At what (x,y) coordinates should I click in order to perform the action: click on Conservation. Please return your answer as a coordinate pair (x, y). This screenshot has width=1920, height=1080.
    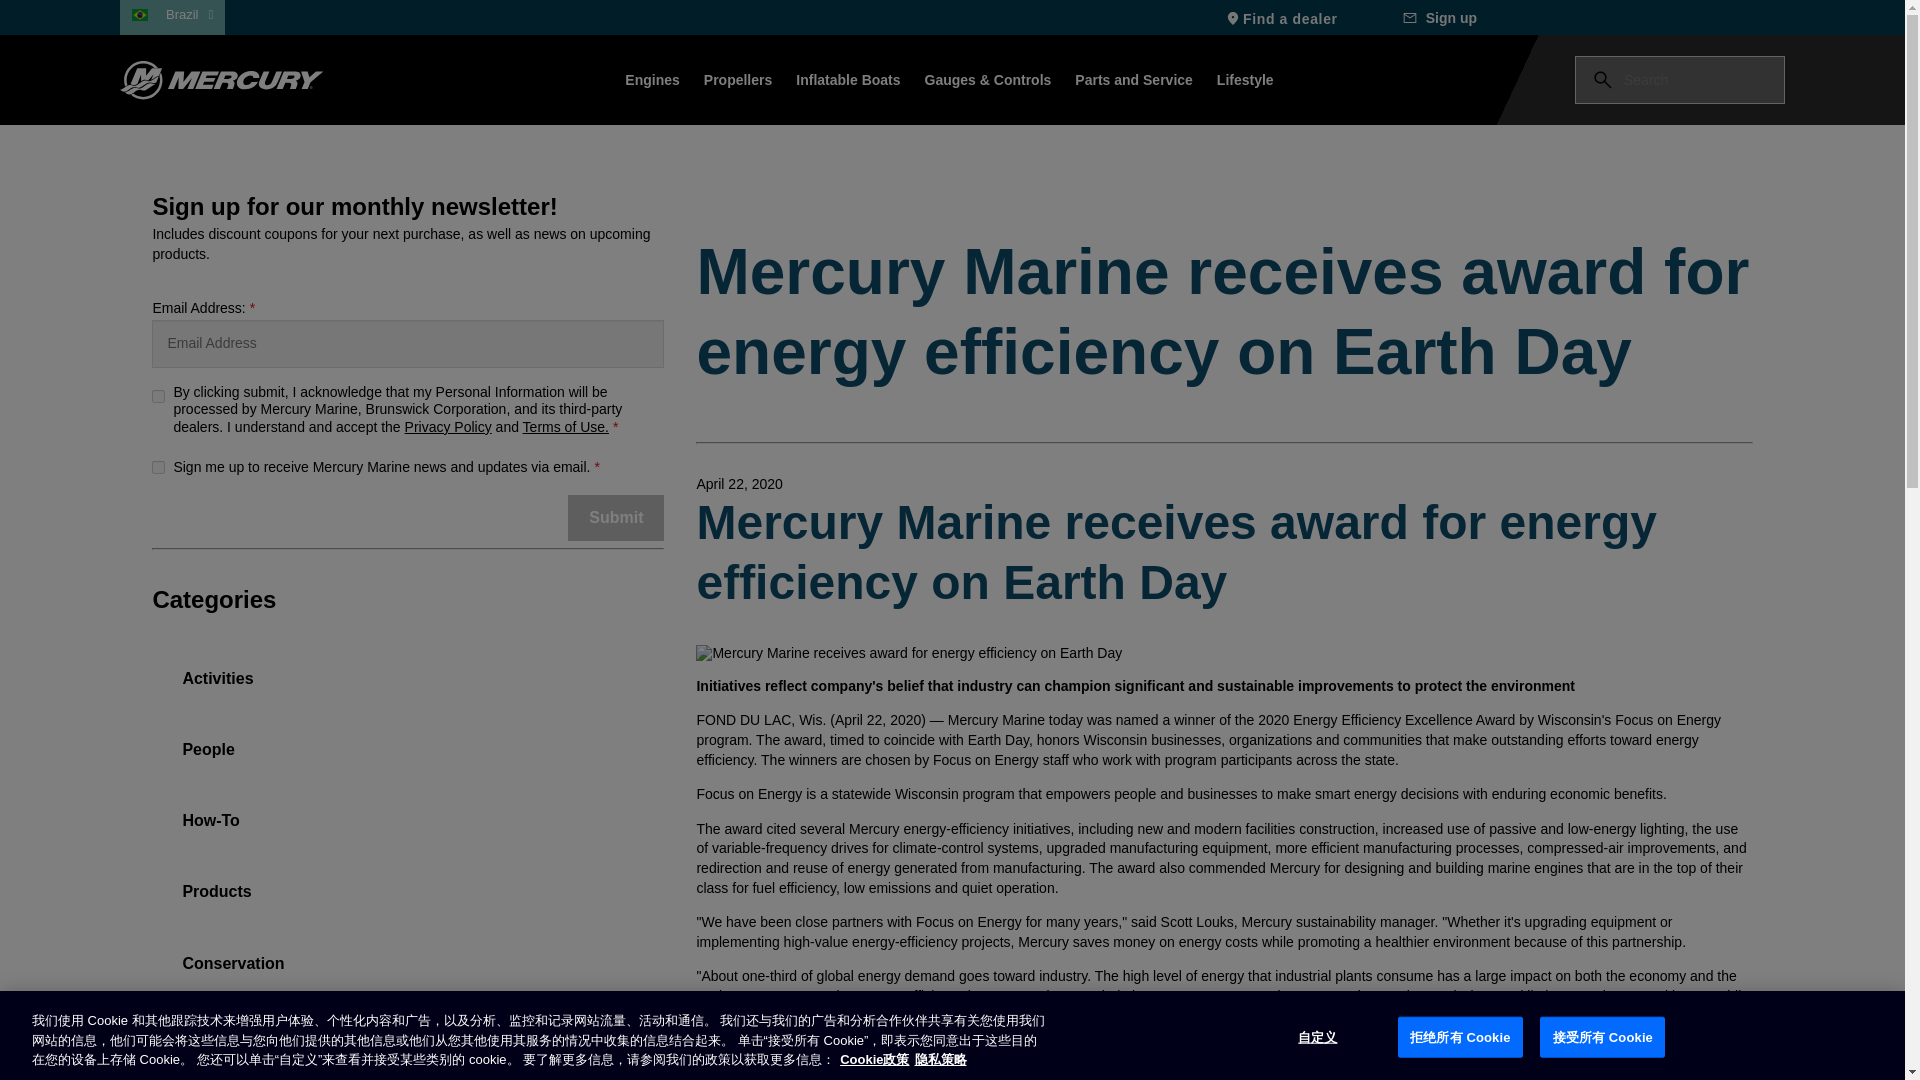
    Looking at the image, I should click on (232, 974).